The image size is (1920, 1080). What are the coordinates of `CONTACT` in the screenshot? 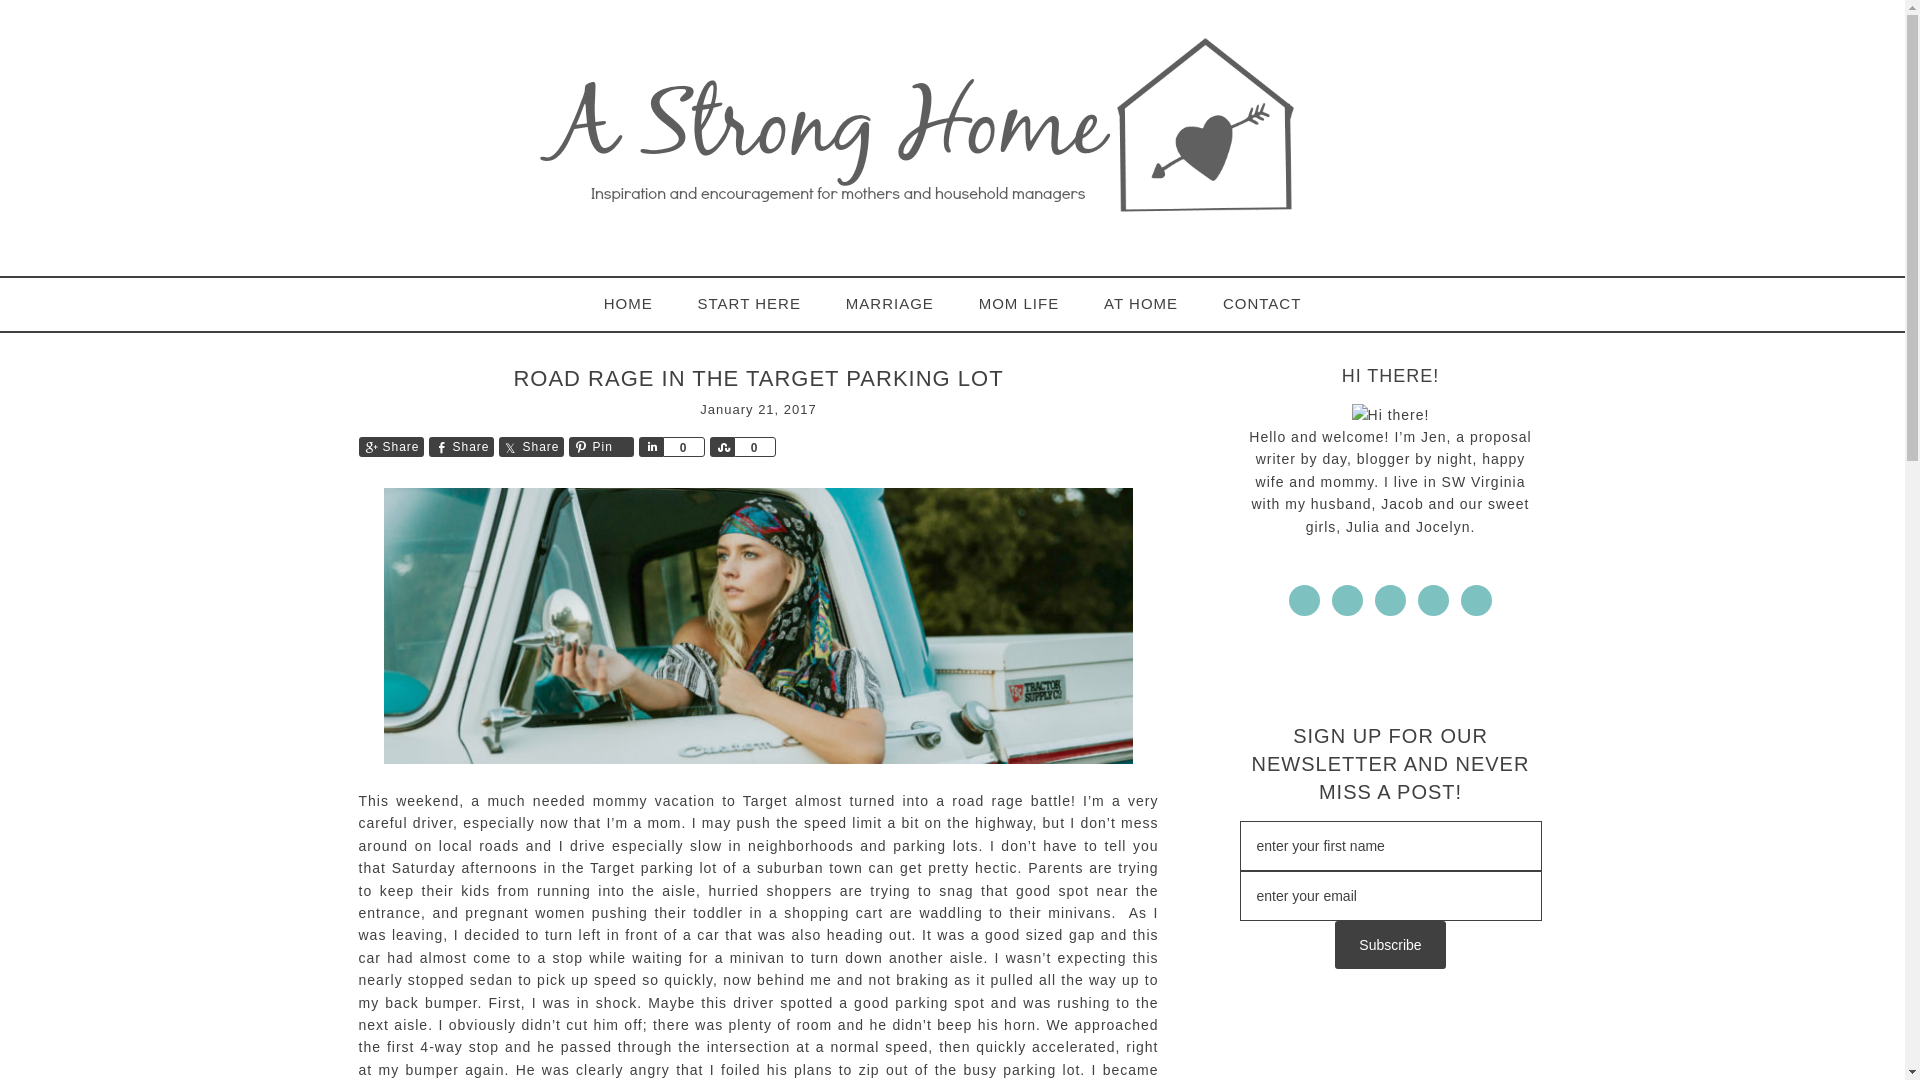 It's located at (1262, 304).